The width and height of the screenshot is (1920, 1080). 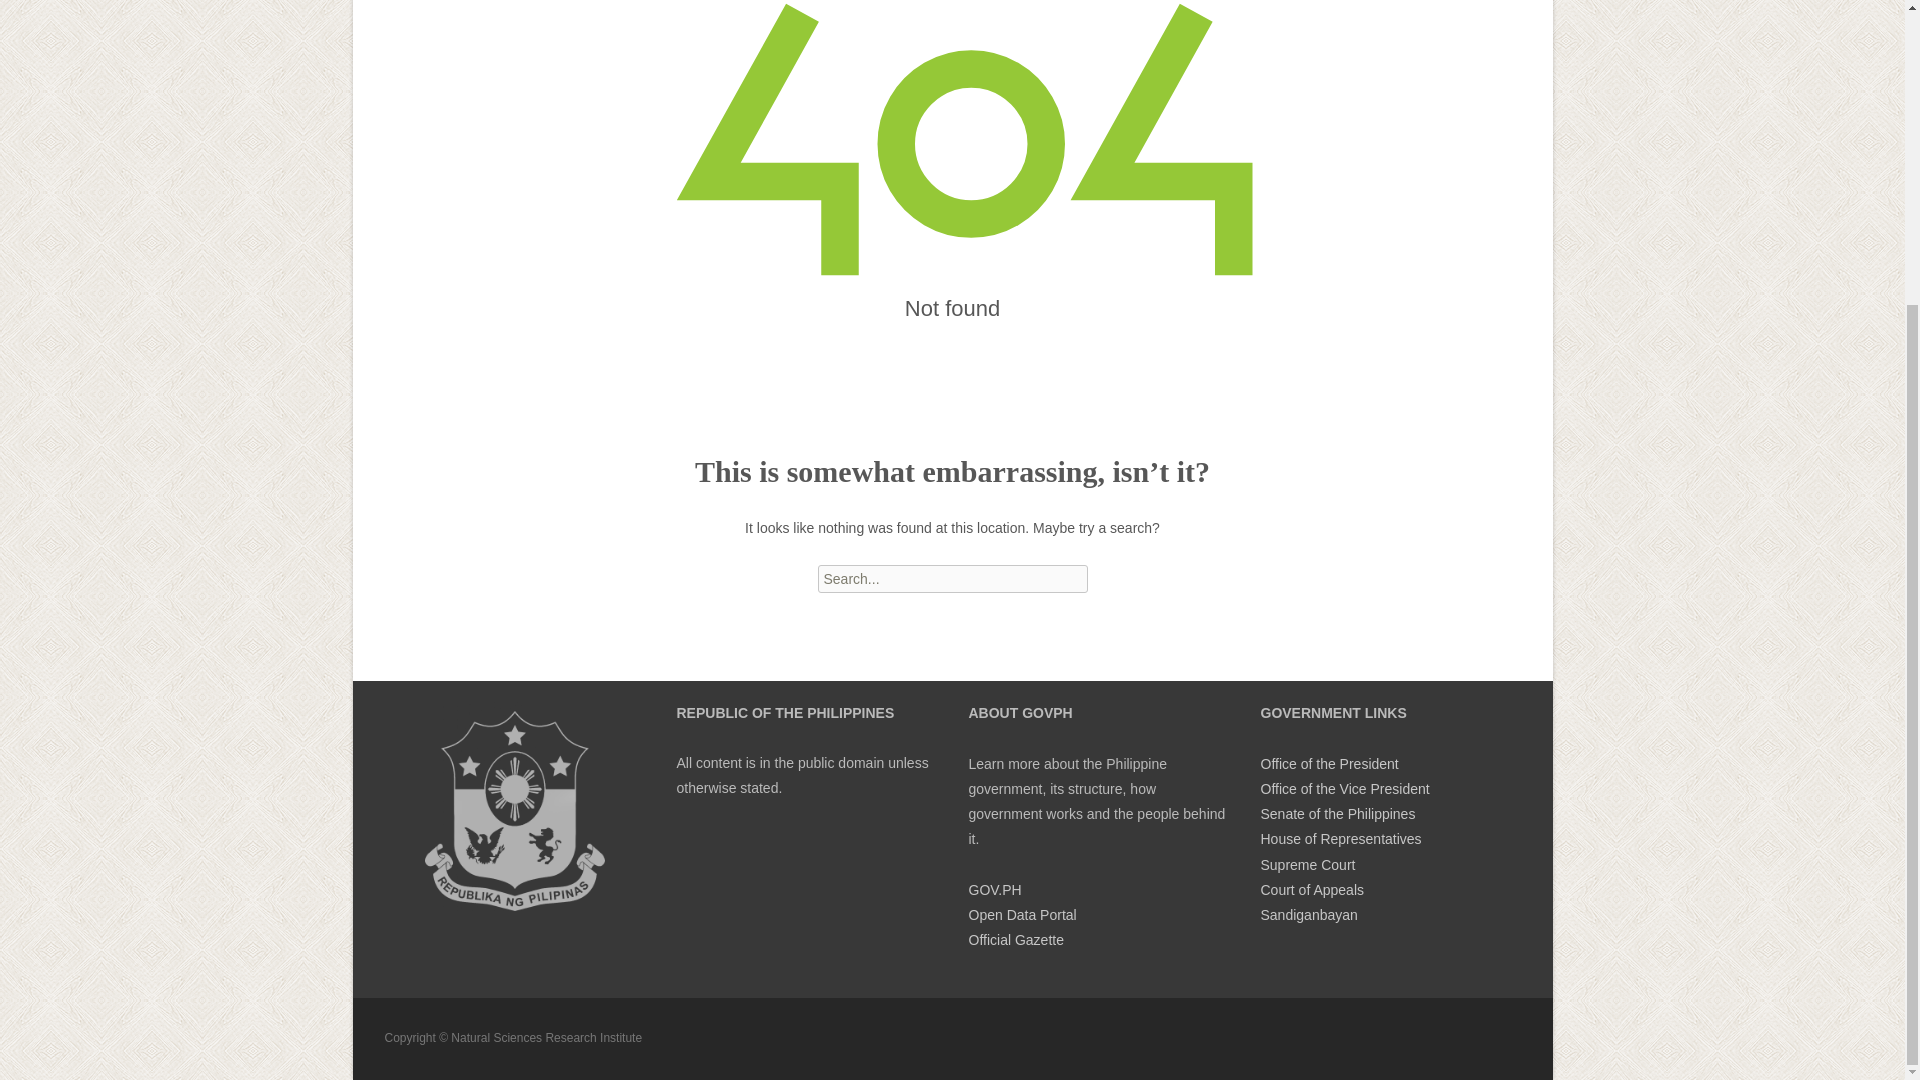 What do you see at coordinates (1340, 838) in the screenshot?
I see `House of Representatives` at bounding box center [1340, 838].